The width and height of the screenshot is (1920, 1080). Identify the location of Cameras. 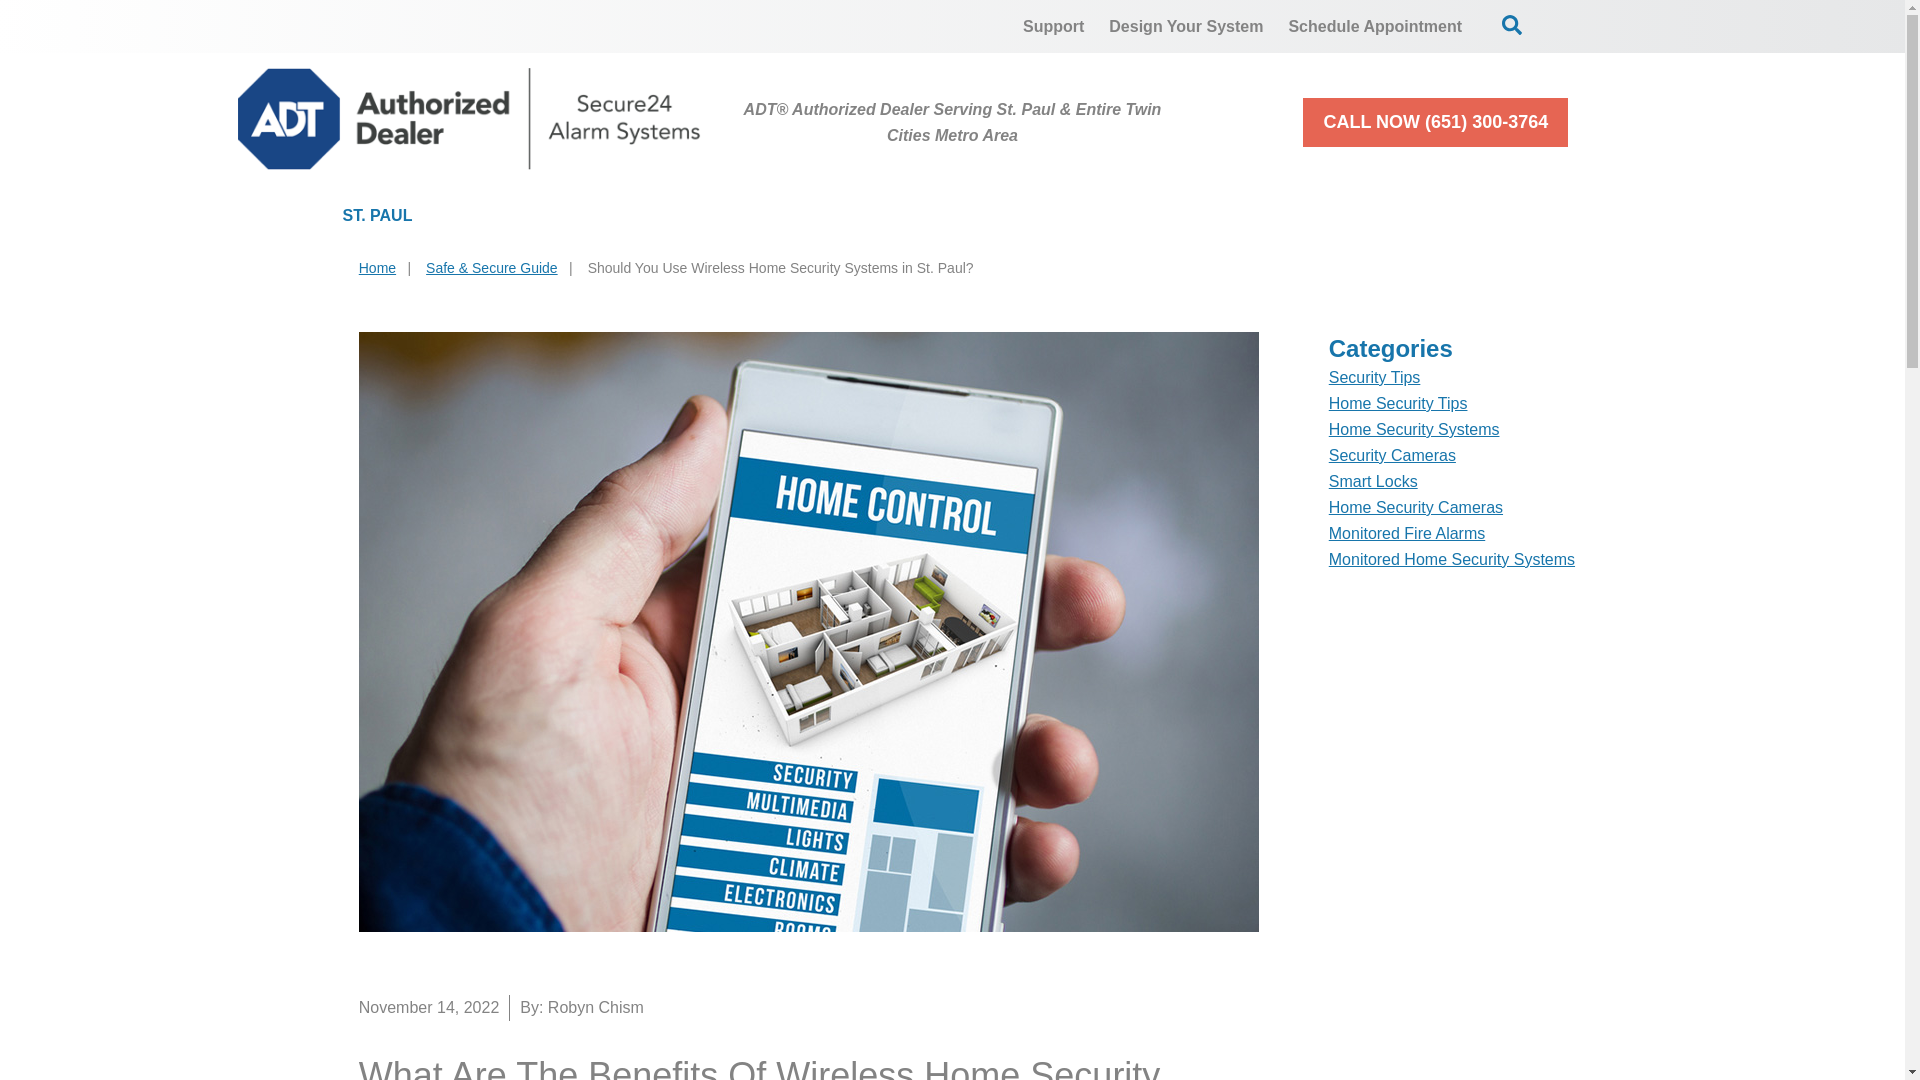
(772, 216).